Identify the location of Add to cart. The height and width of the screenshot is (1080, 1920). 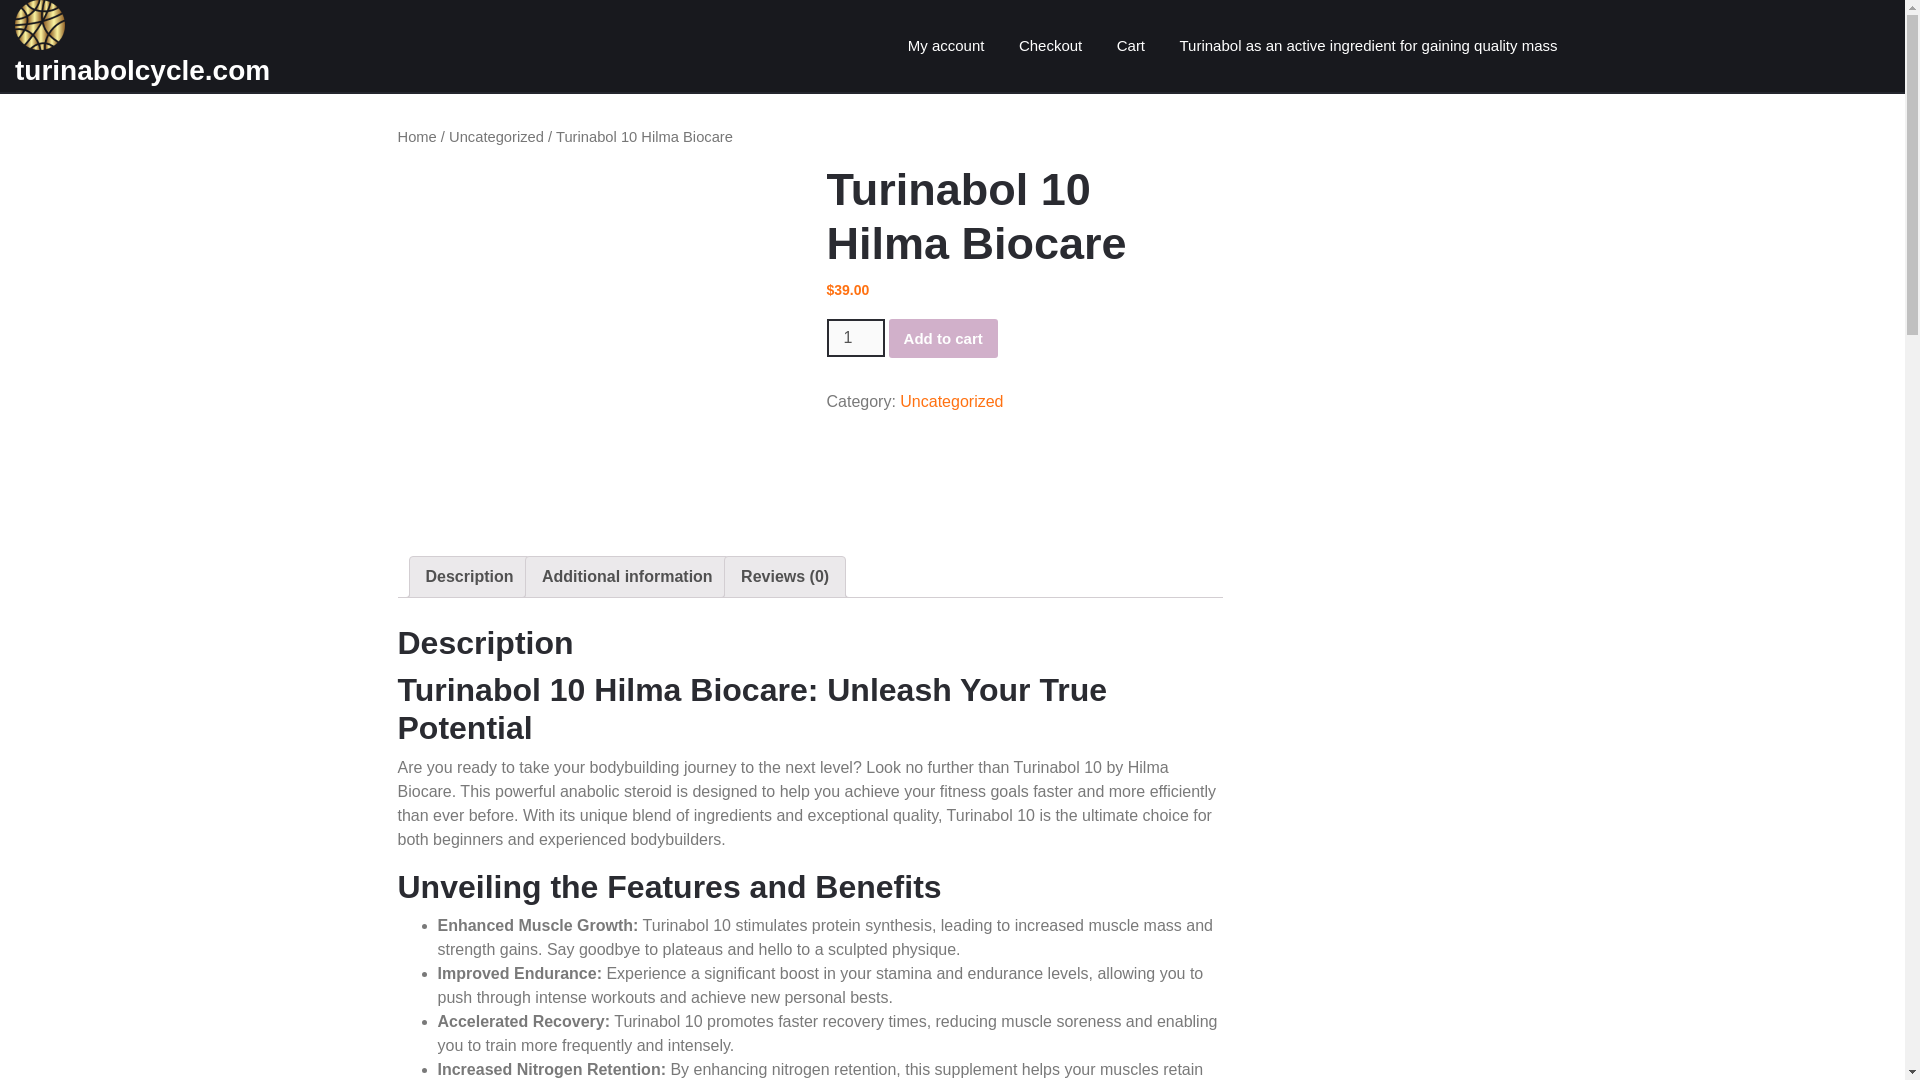
(943, 338).